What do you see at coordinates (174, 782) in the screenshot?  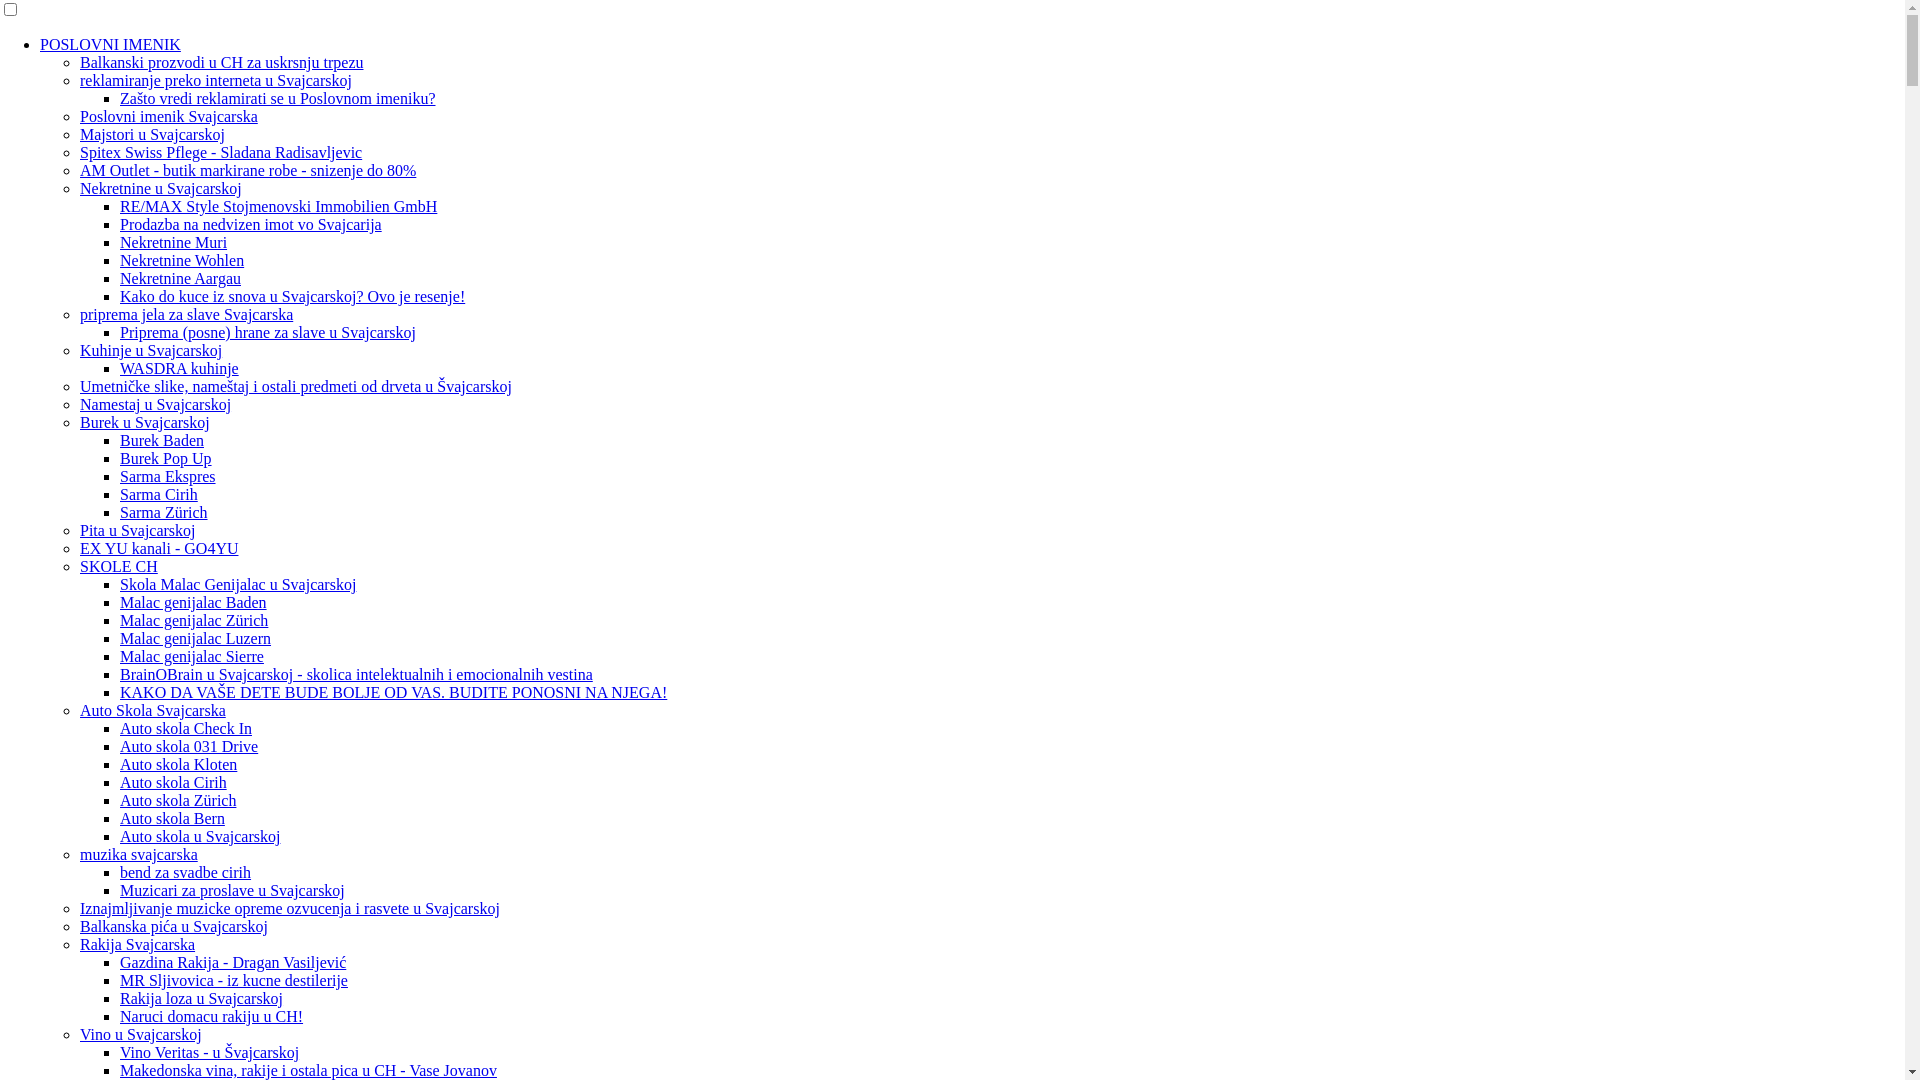 I see `Auto skola Cirih` at bounding box center [174, 782].